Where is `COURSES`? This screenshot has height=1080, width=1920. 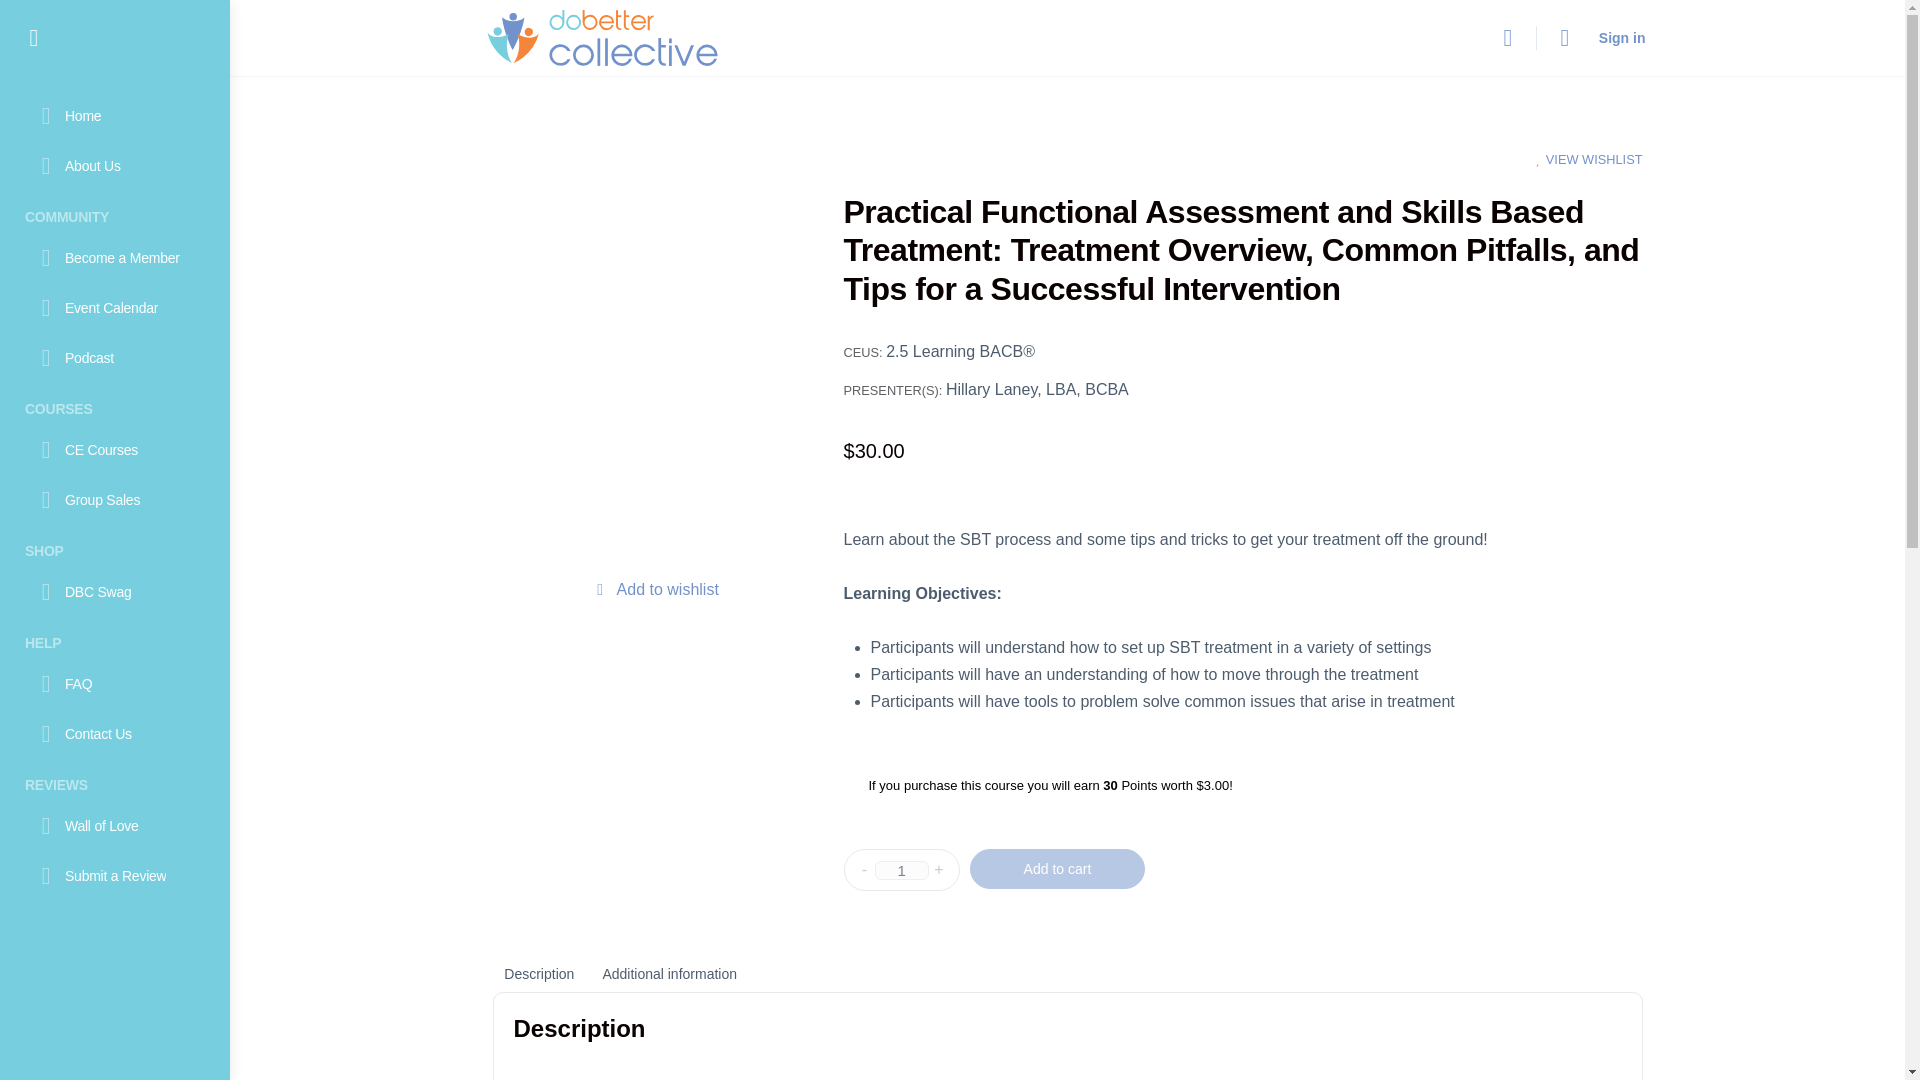
COURSES is located at coordinates (114, 405).